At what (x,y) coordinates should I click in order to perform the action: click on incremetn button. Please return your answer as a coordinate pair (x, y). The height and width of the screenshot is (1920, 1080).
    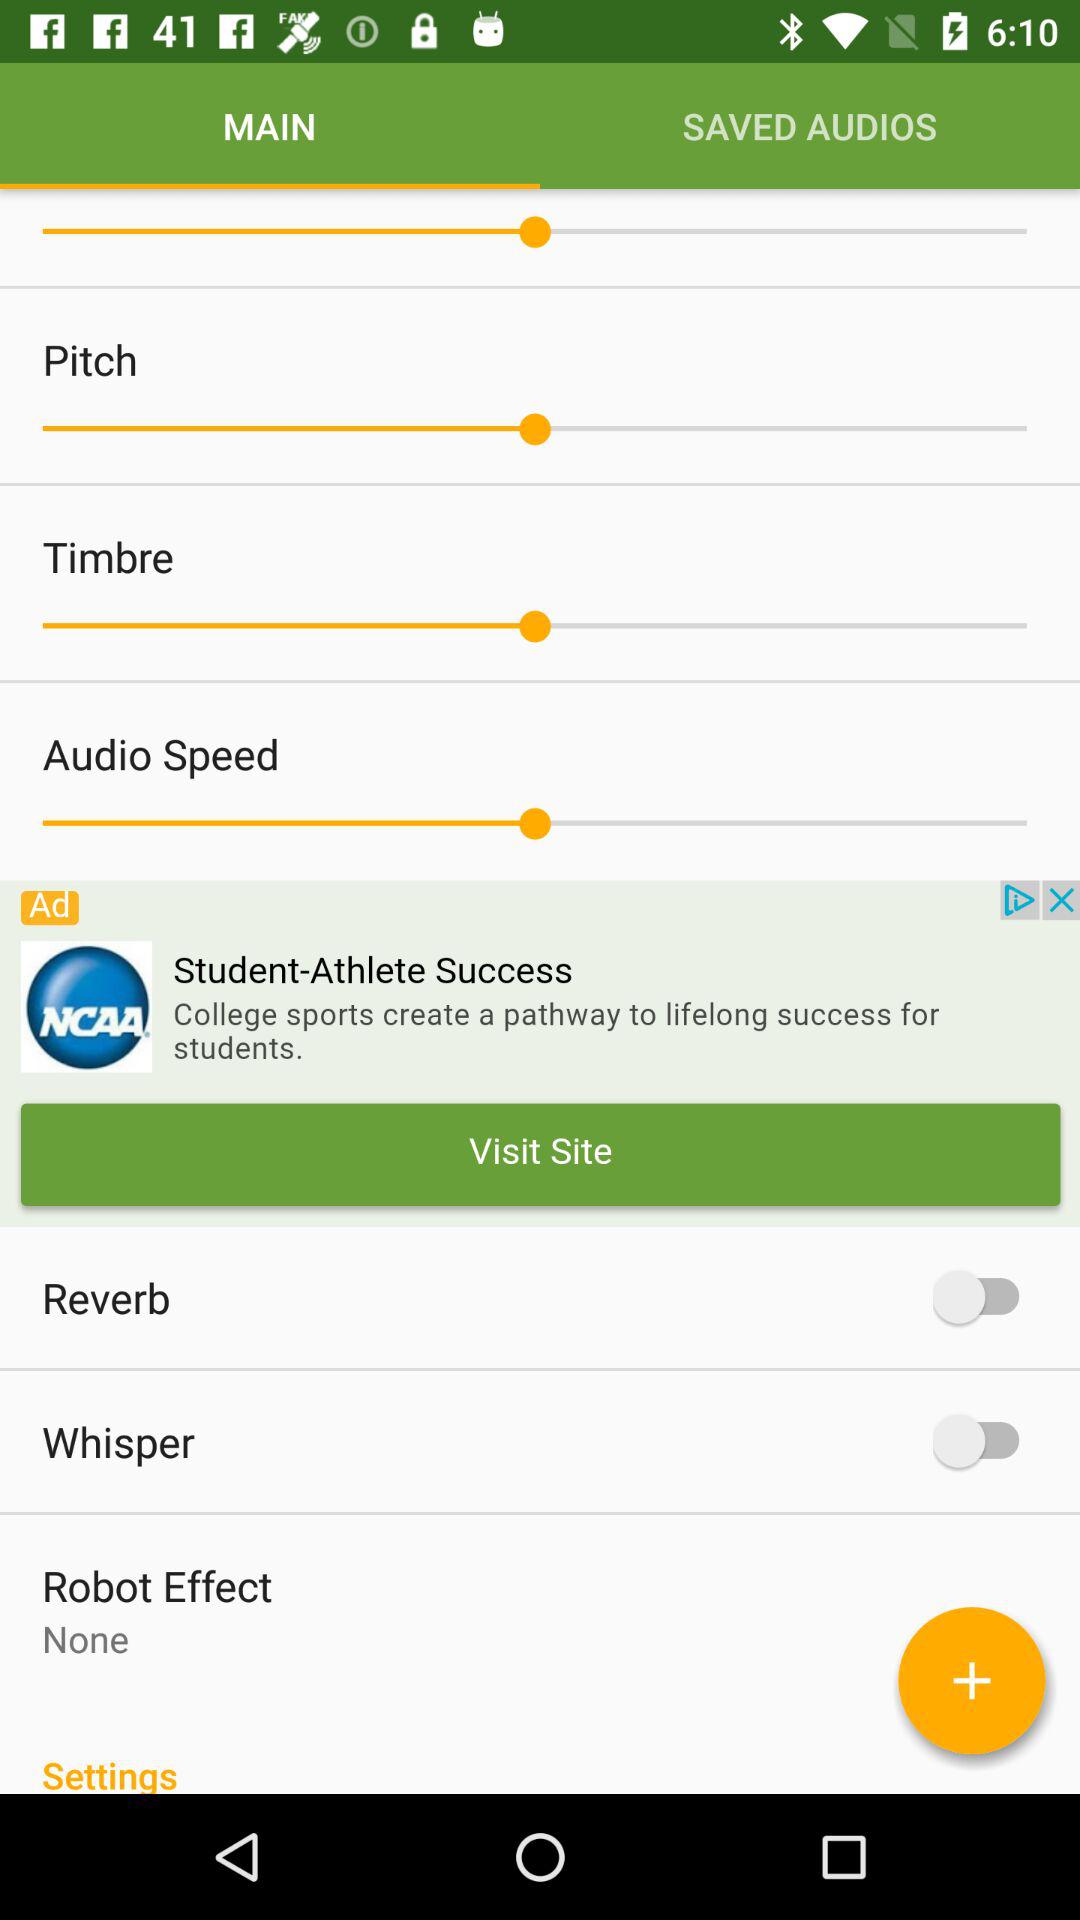
    Looking at the image, I should click on (972, 1680).